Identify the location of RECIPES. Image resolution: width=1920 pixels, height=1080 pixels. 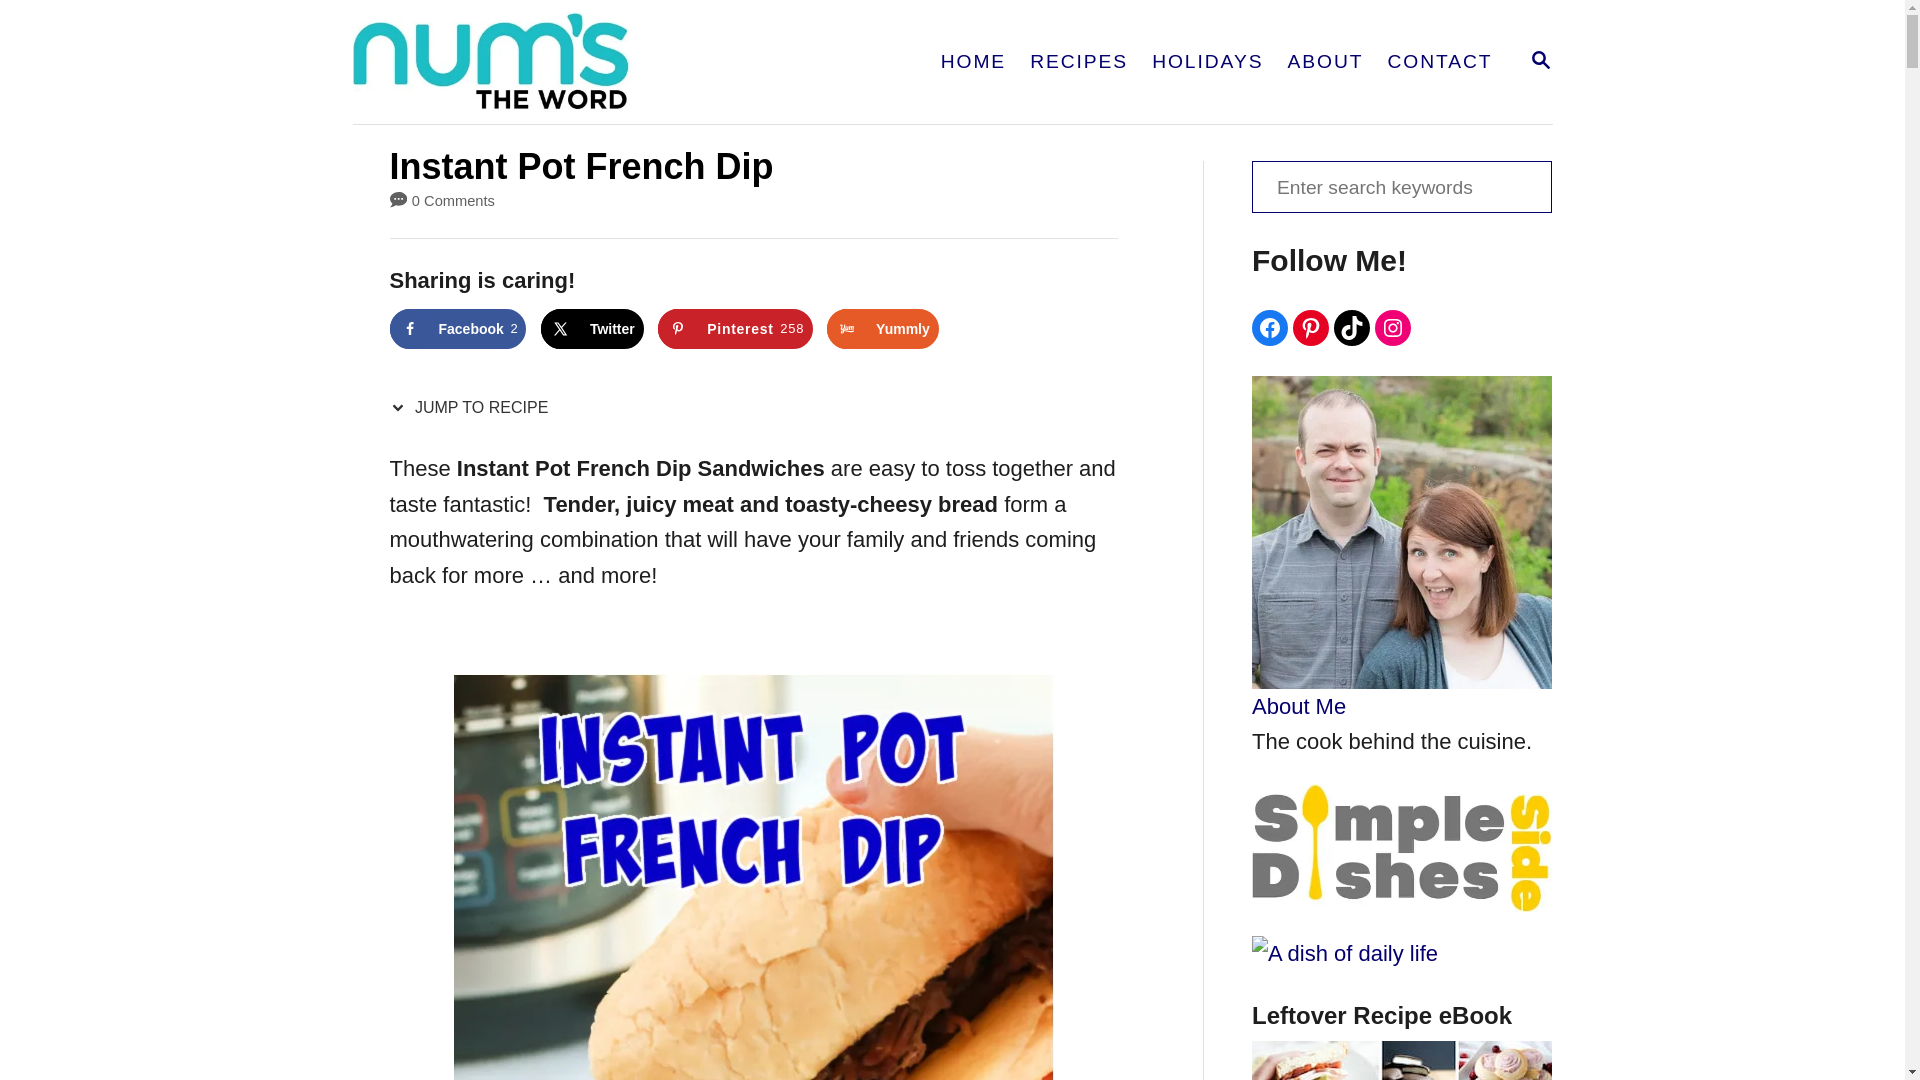
(973, 62).